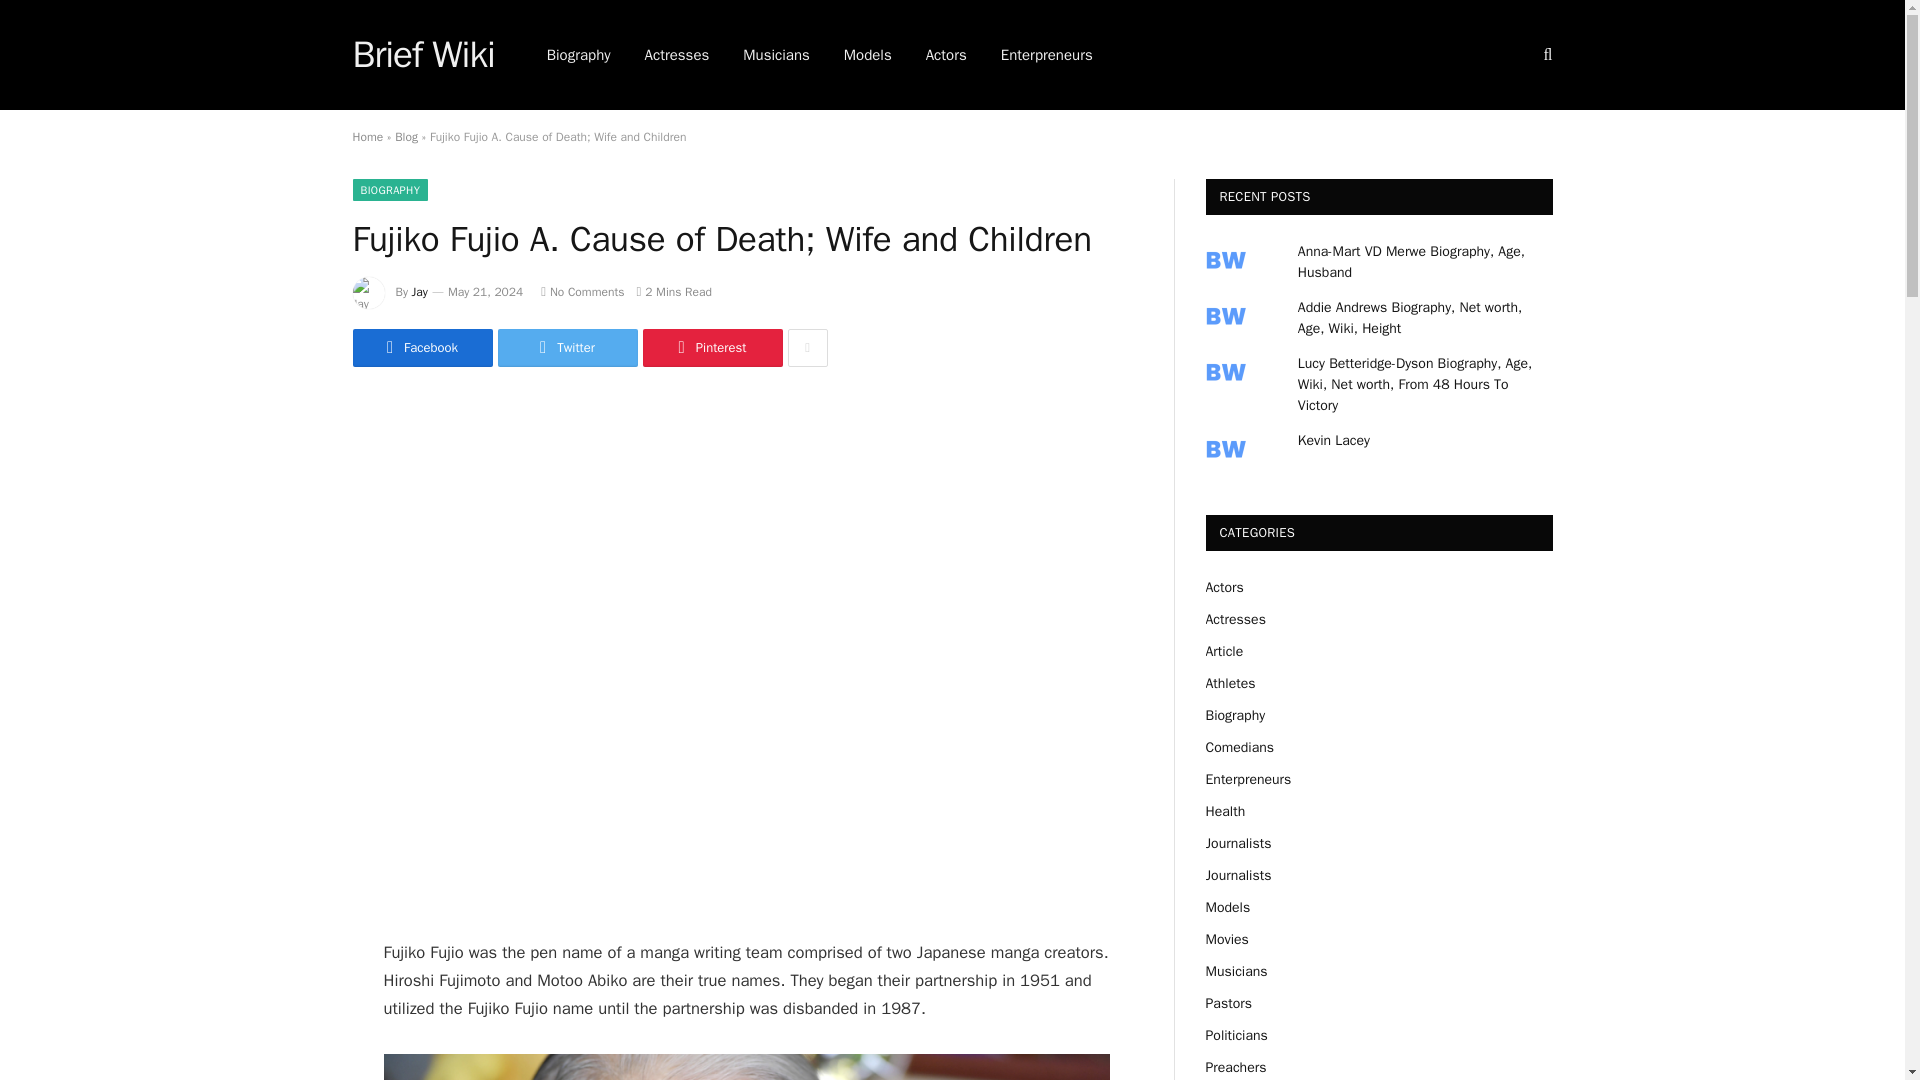 This screenshot has width=1920, height=1080. What do you see at coordinates (366, 136) in the screenshot?
I see `Home` at bounding box center [366, 136].